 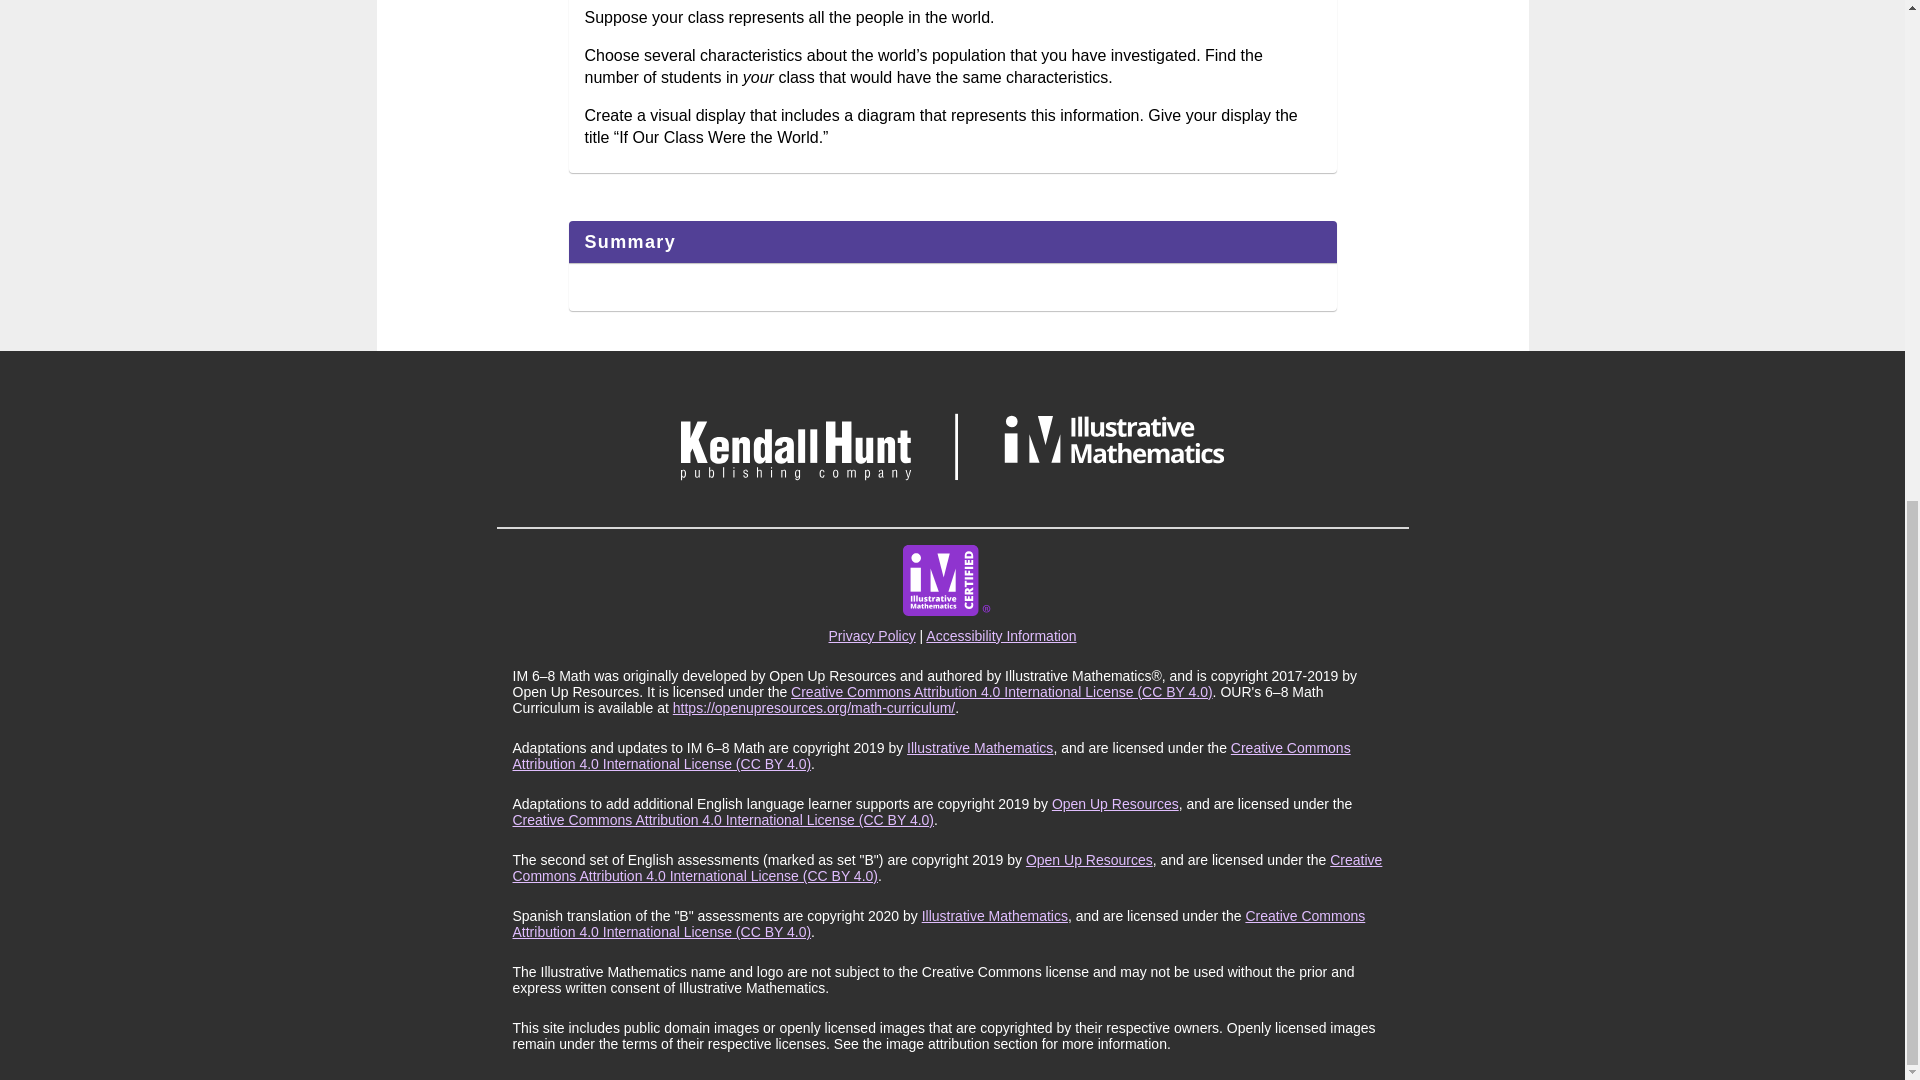 I want to click on Privacy Policy, so click(x=872, y=635).